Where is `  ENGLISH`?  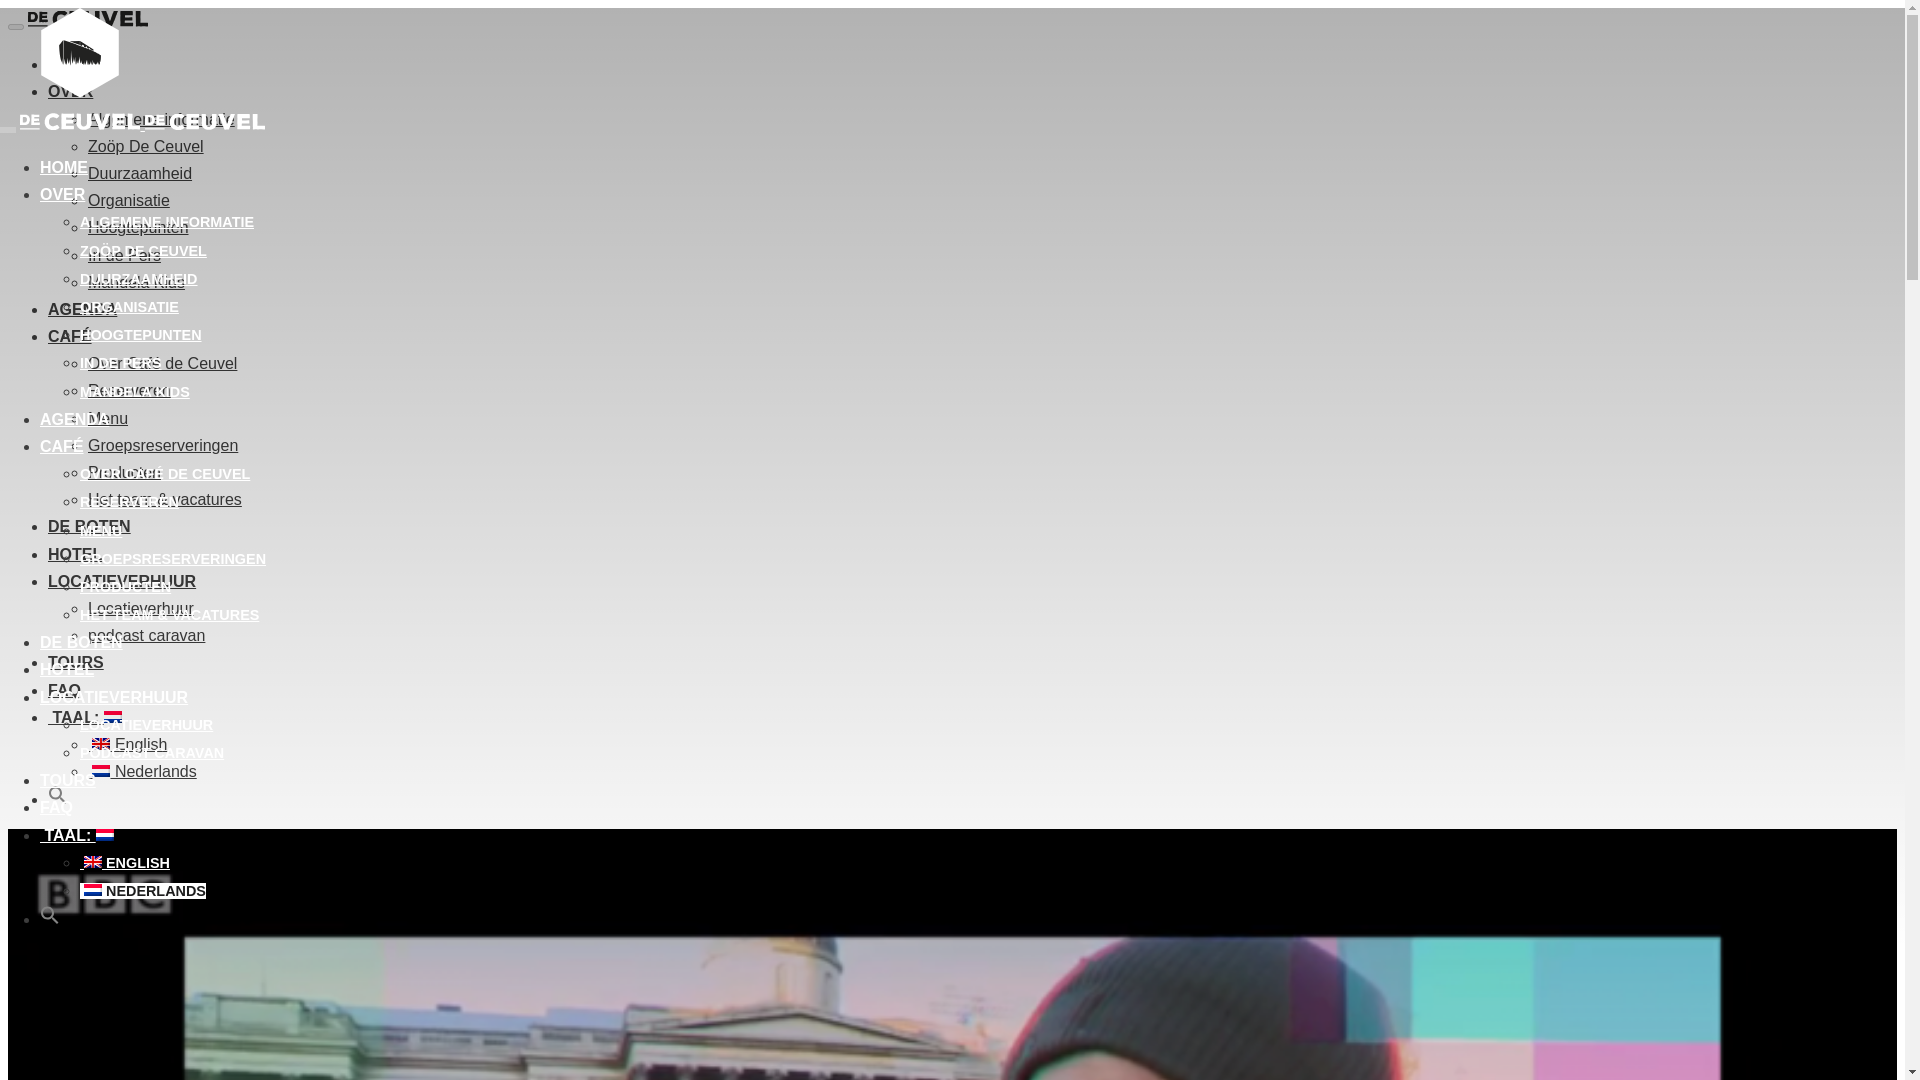   ENGLISH is located at coordinates (125, 862).